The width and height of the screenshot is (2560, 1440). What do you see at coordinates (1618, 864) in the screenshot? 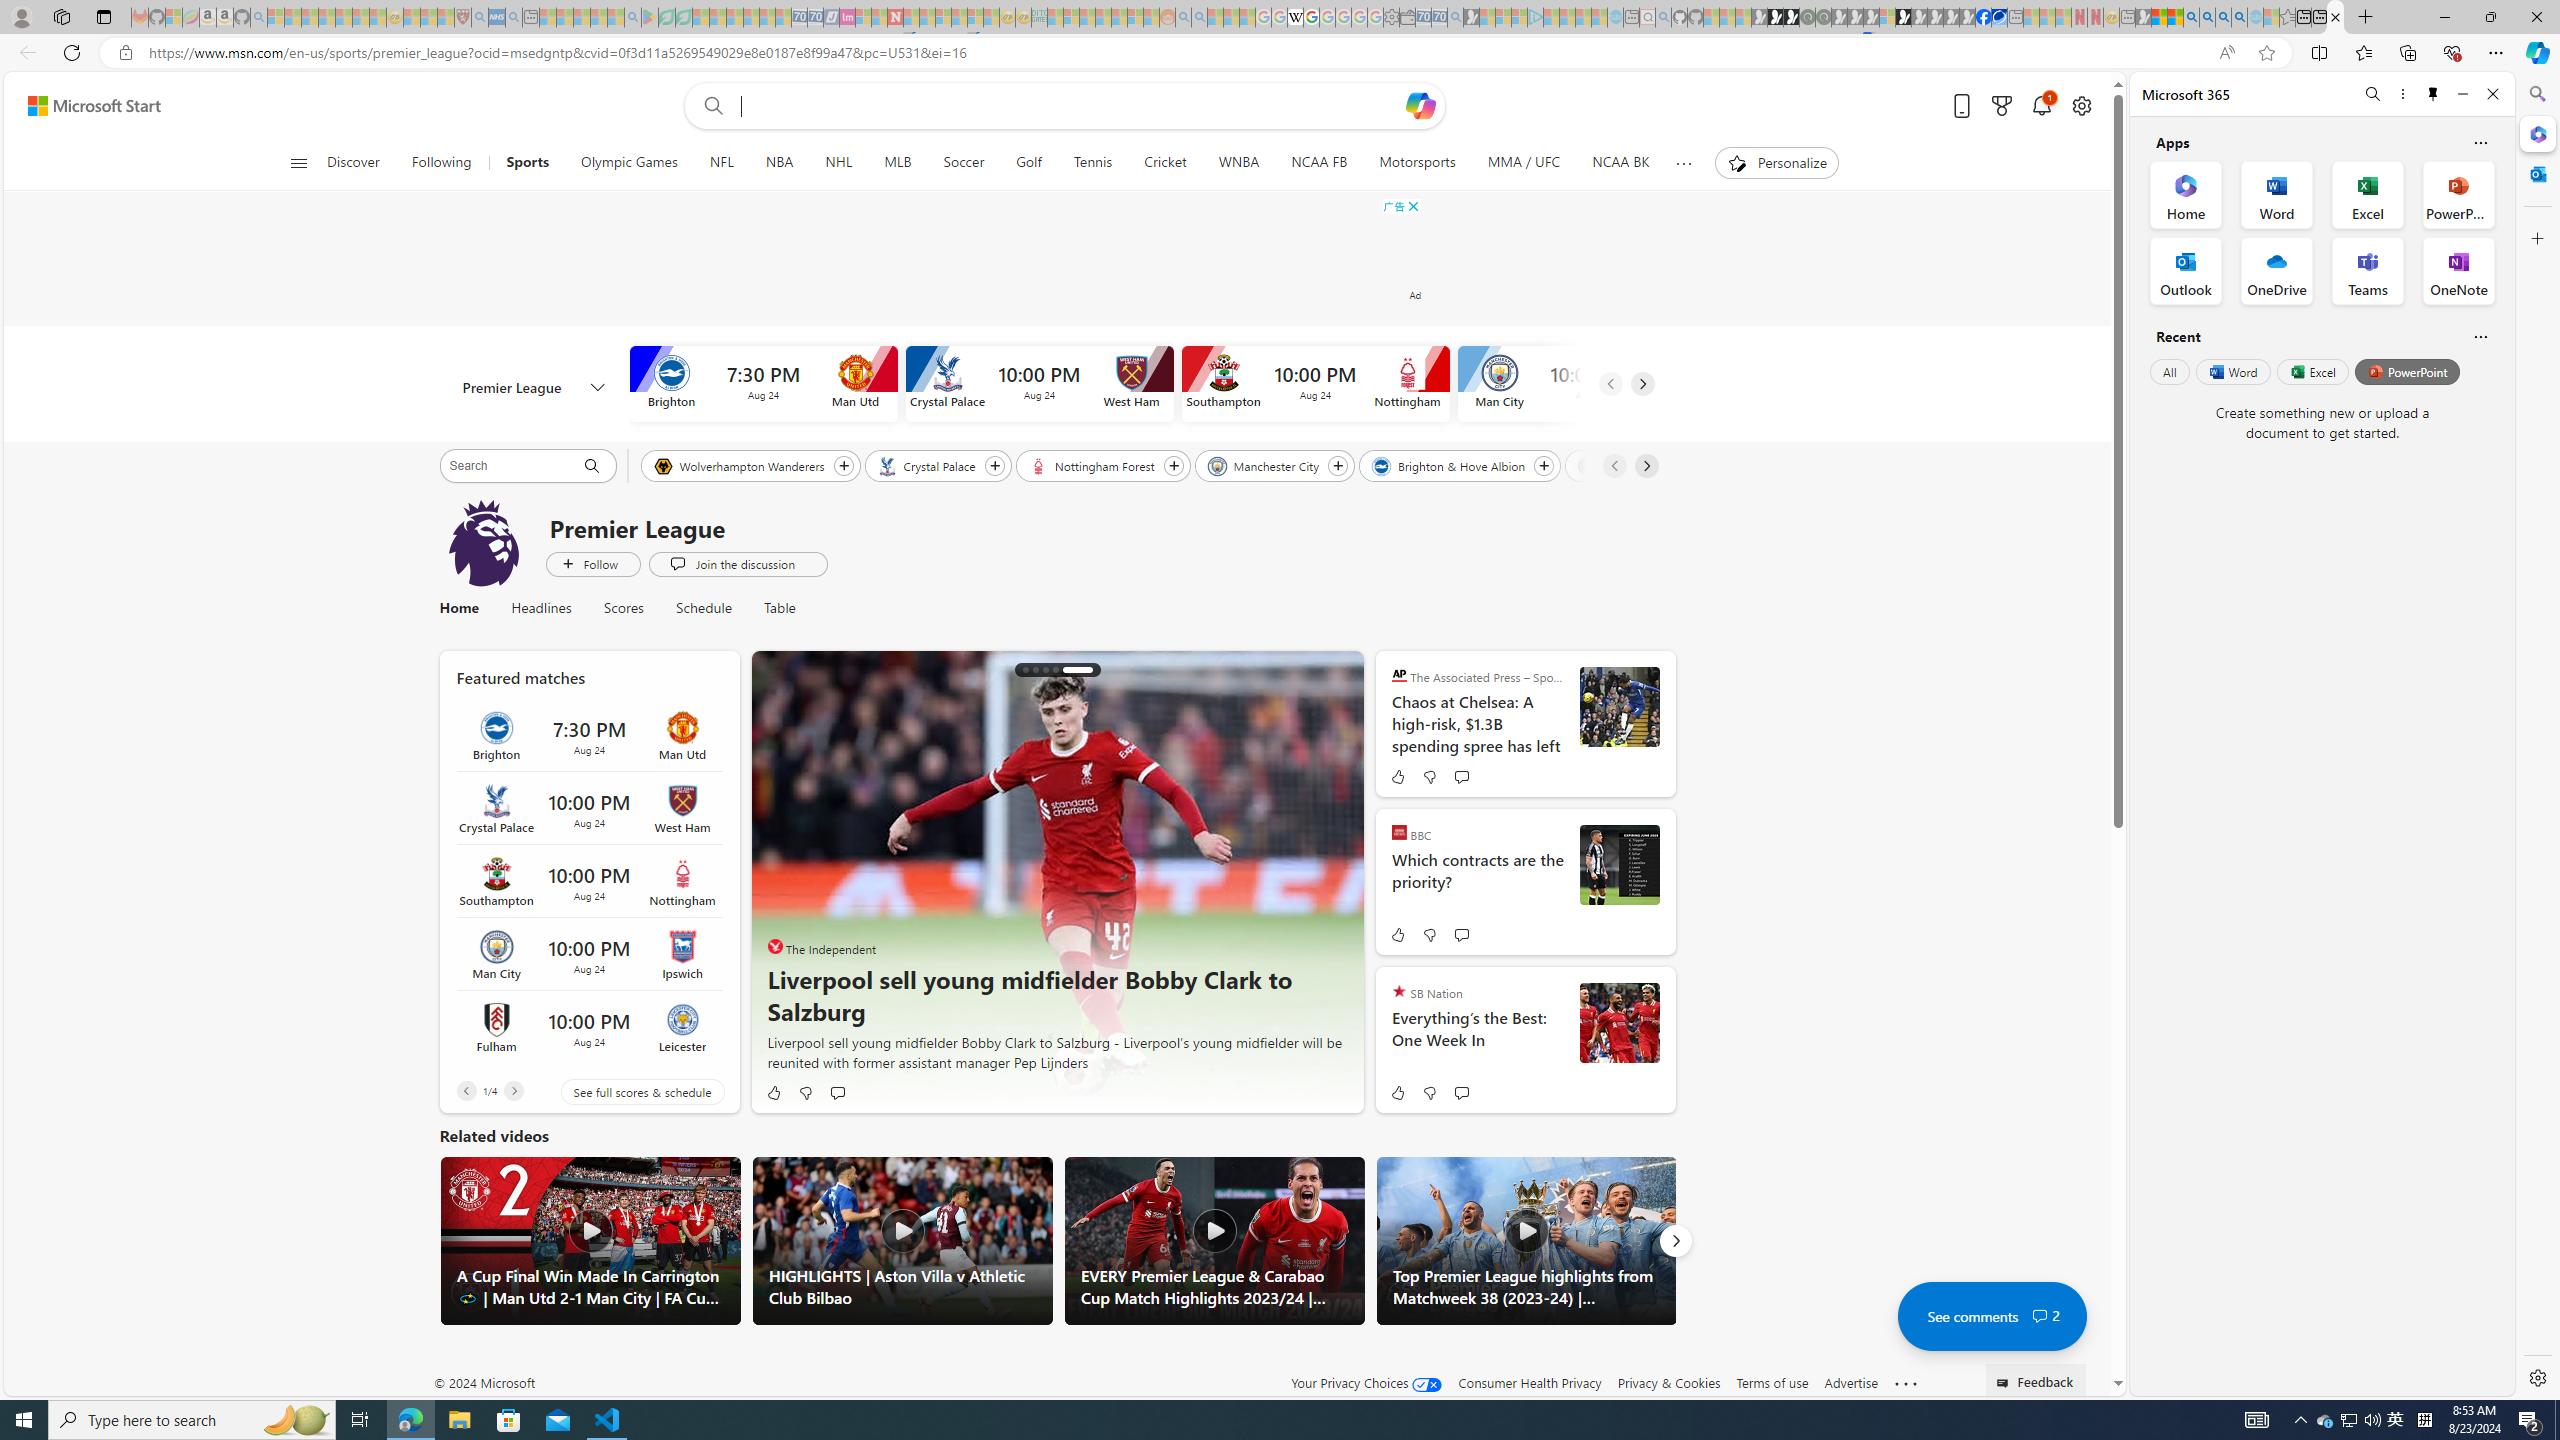
I see `Which contracts are the priority?` at bounding box center [1618, 864].